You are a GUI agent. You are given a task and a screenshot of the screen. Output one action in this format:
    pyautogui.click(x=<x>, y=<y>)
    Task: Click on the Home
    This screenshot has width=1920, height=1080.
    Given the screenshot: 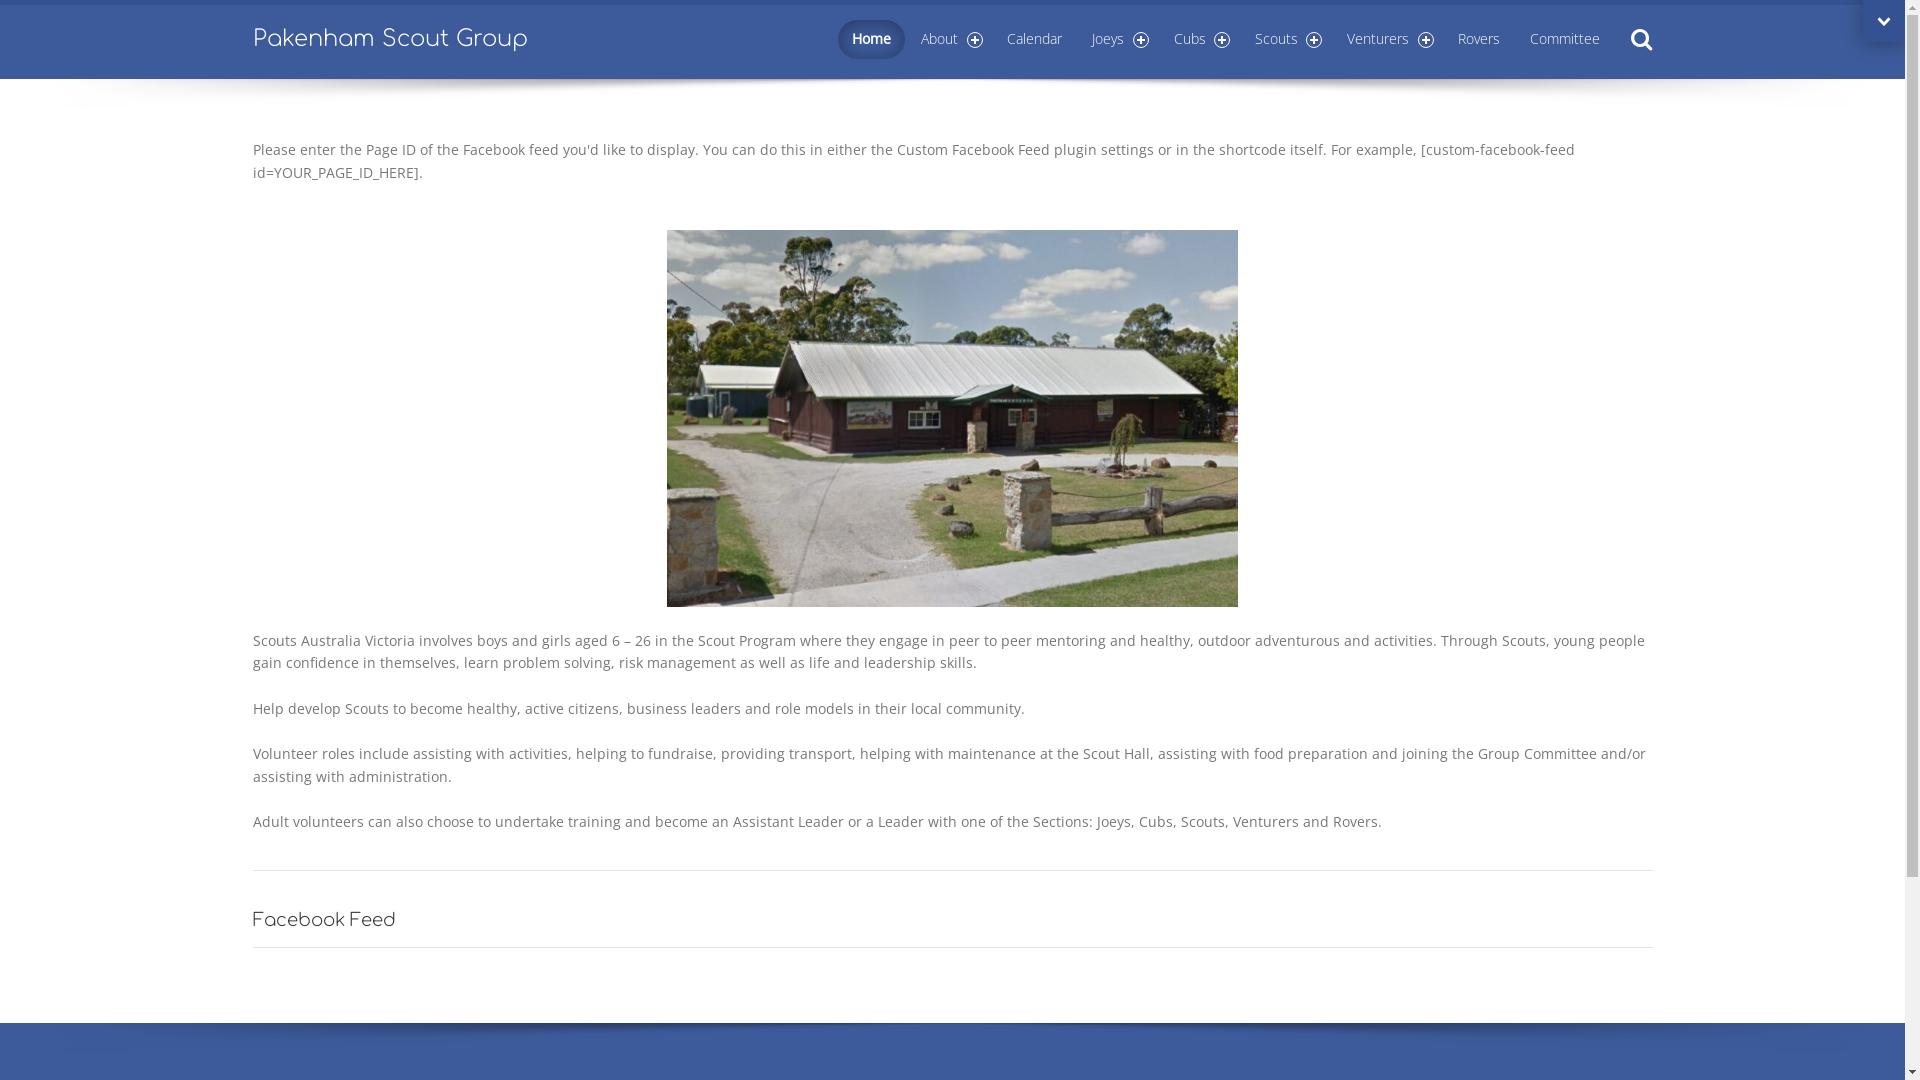 What is the action you would take?
    pyautogui.click(x=872, y=40)
    